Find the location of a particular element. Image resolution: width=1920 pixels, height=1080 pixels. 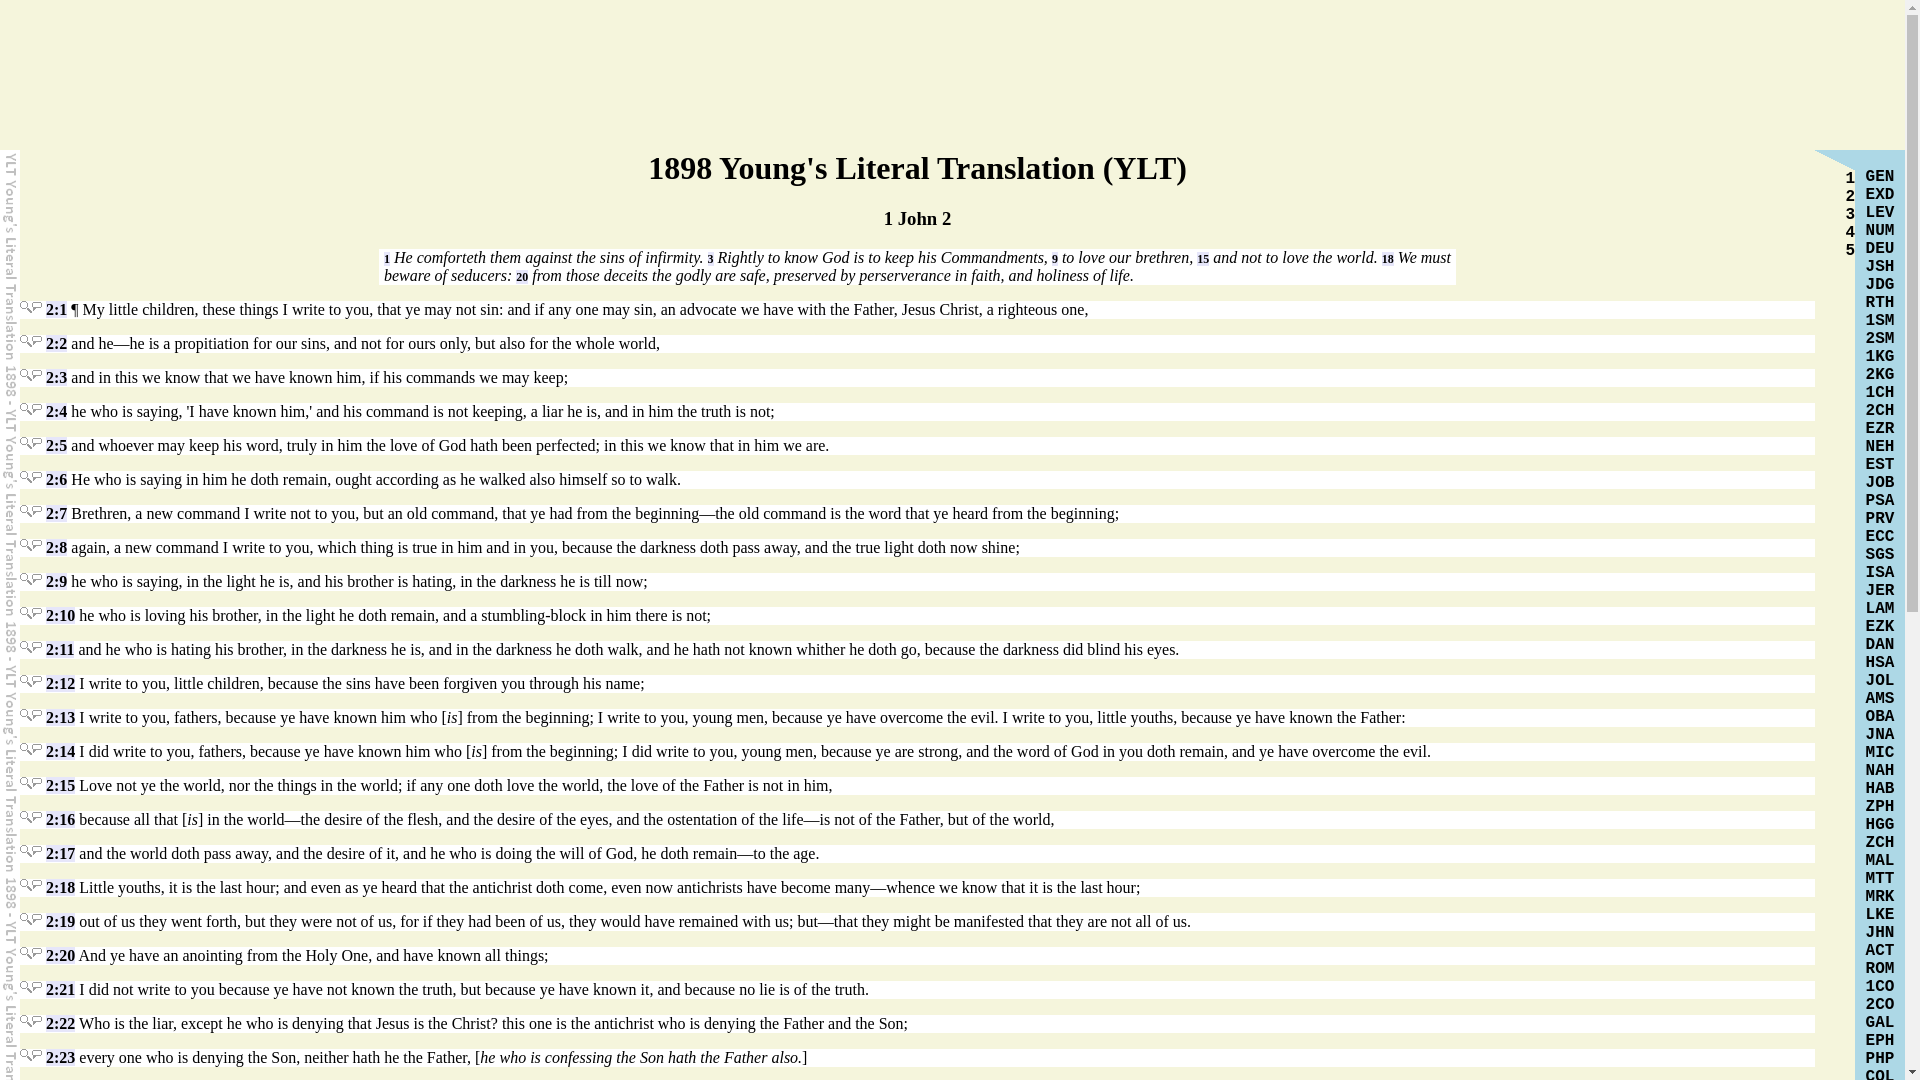

Go To Verse 20 is located at coordinates (522, 277).